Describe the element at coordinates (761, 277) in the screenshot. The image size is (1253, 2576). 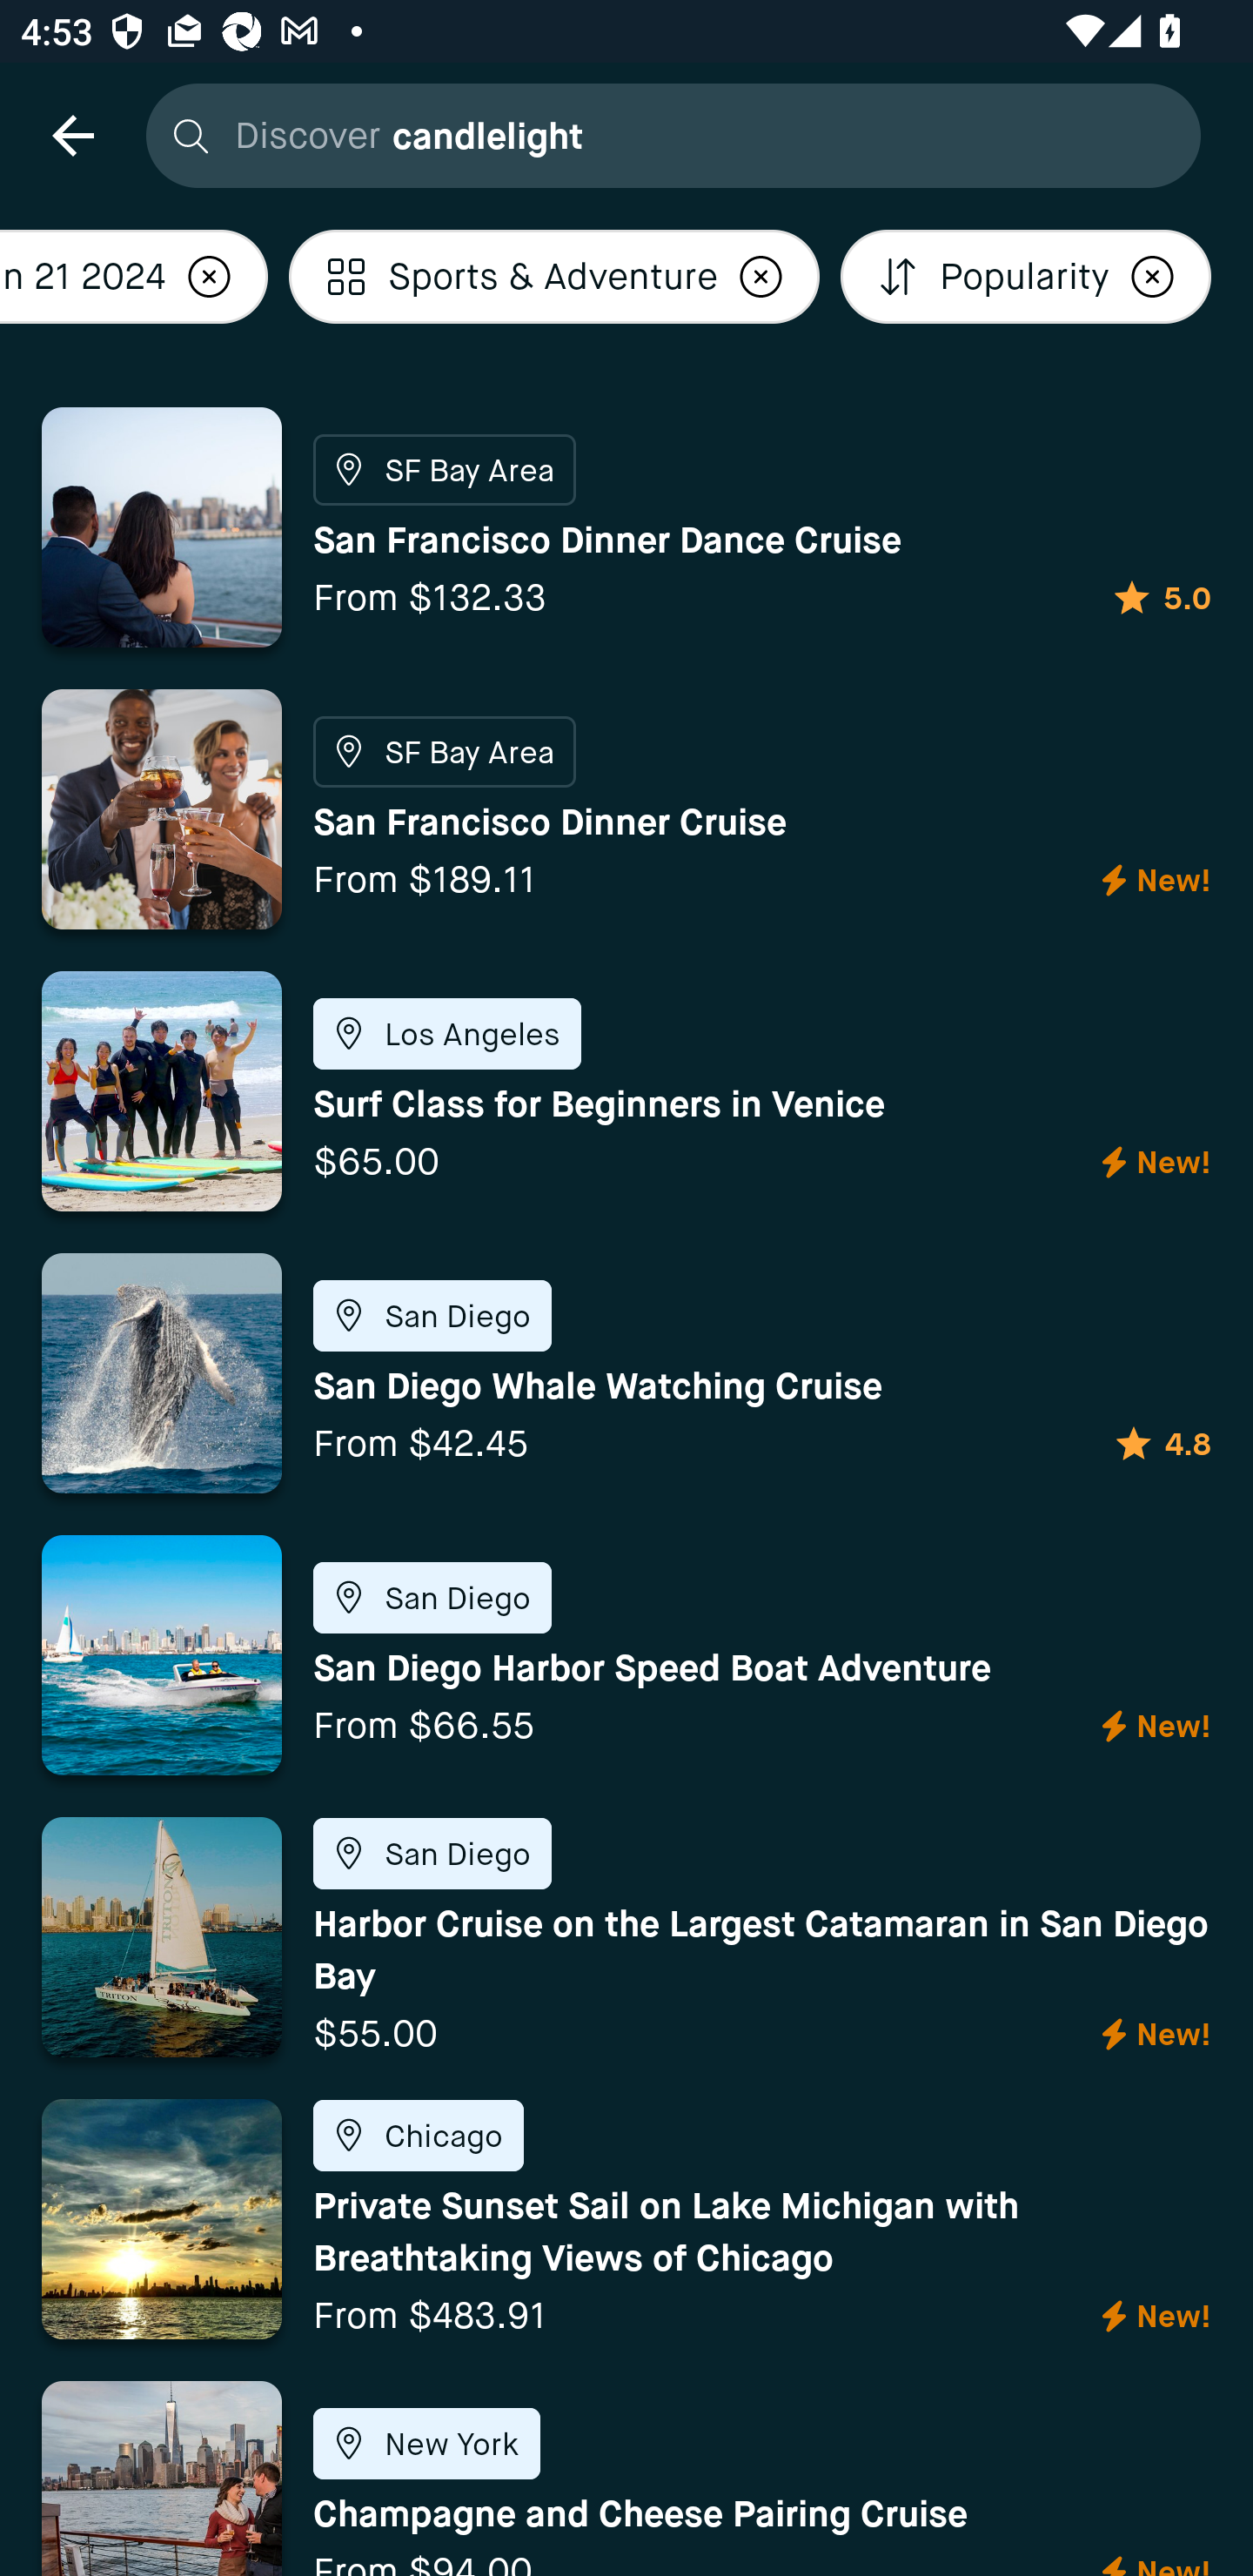
I see `Localized description` at that location.